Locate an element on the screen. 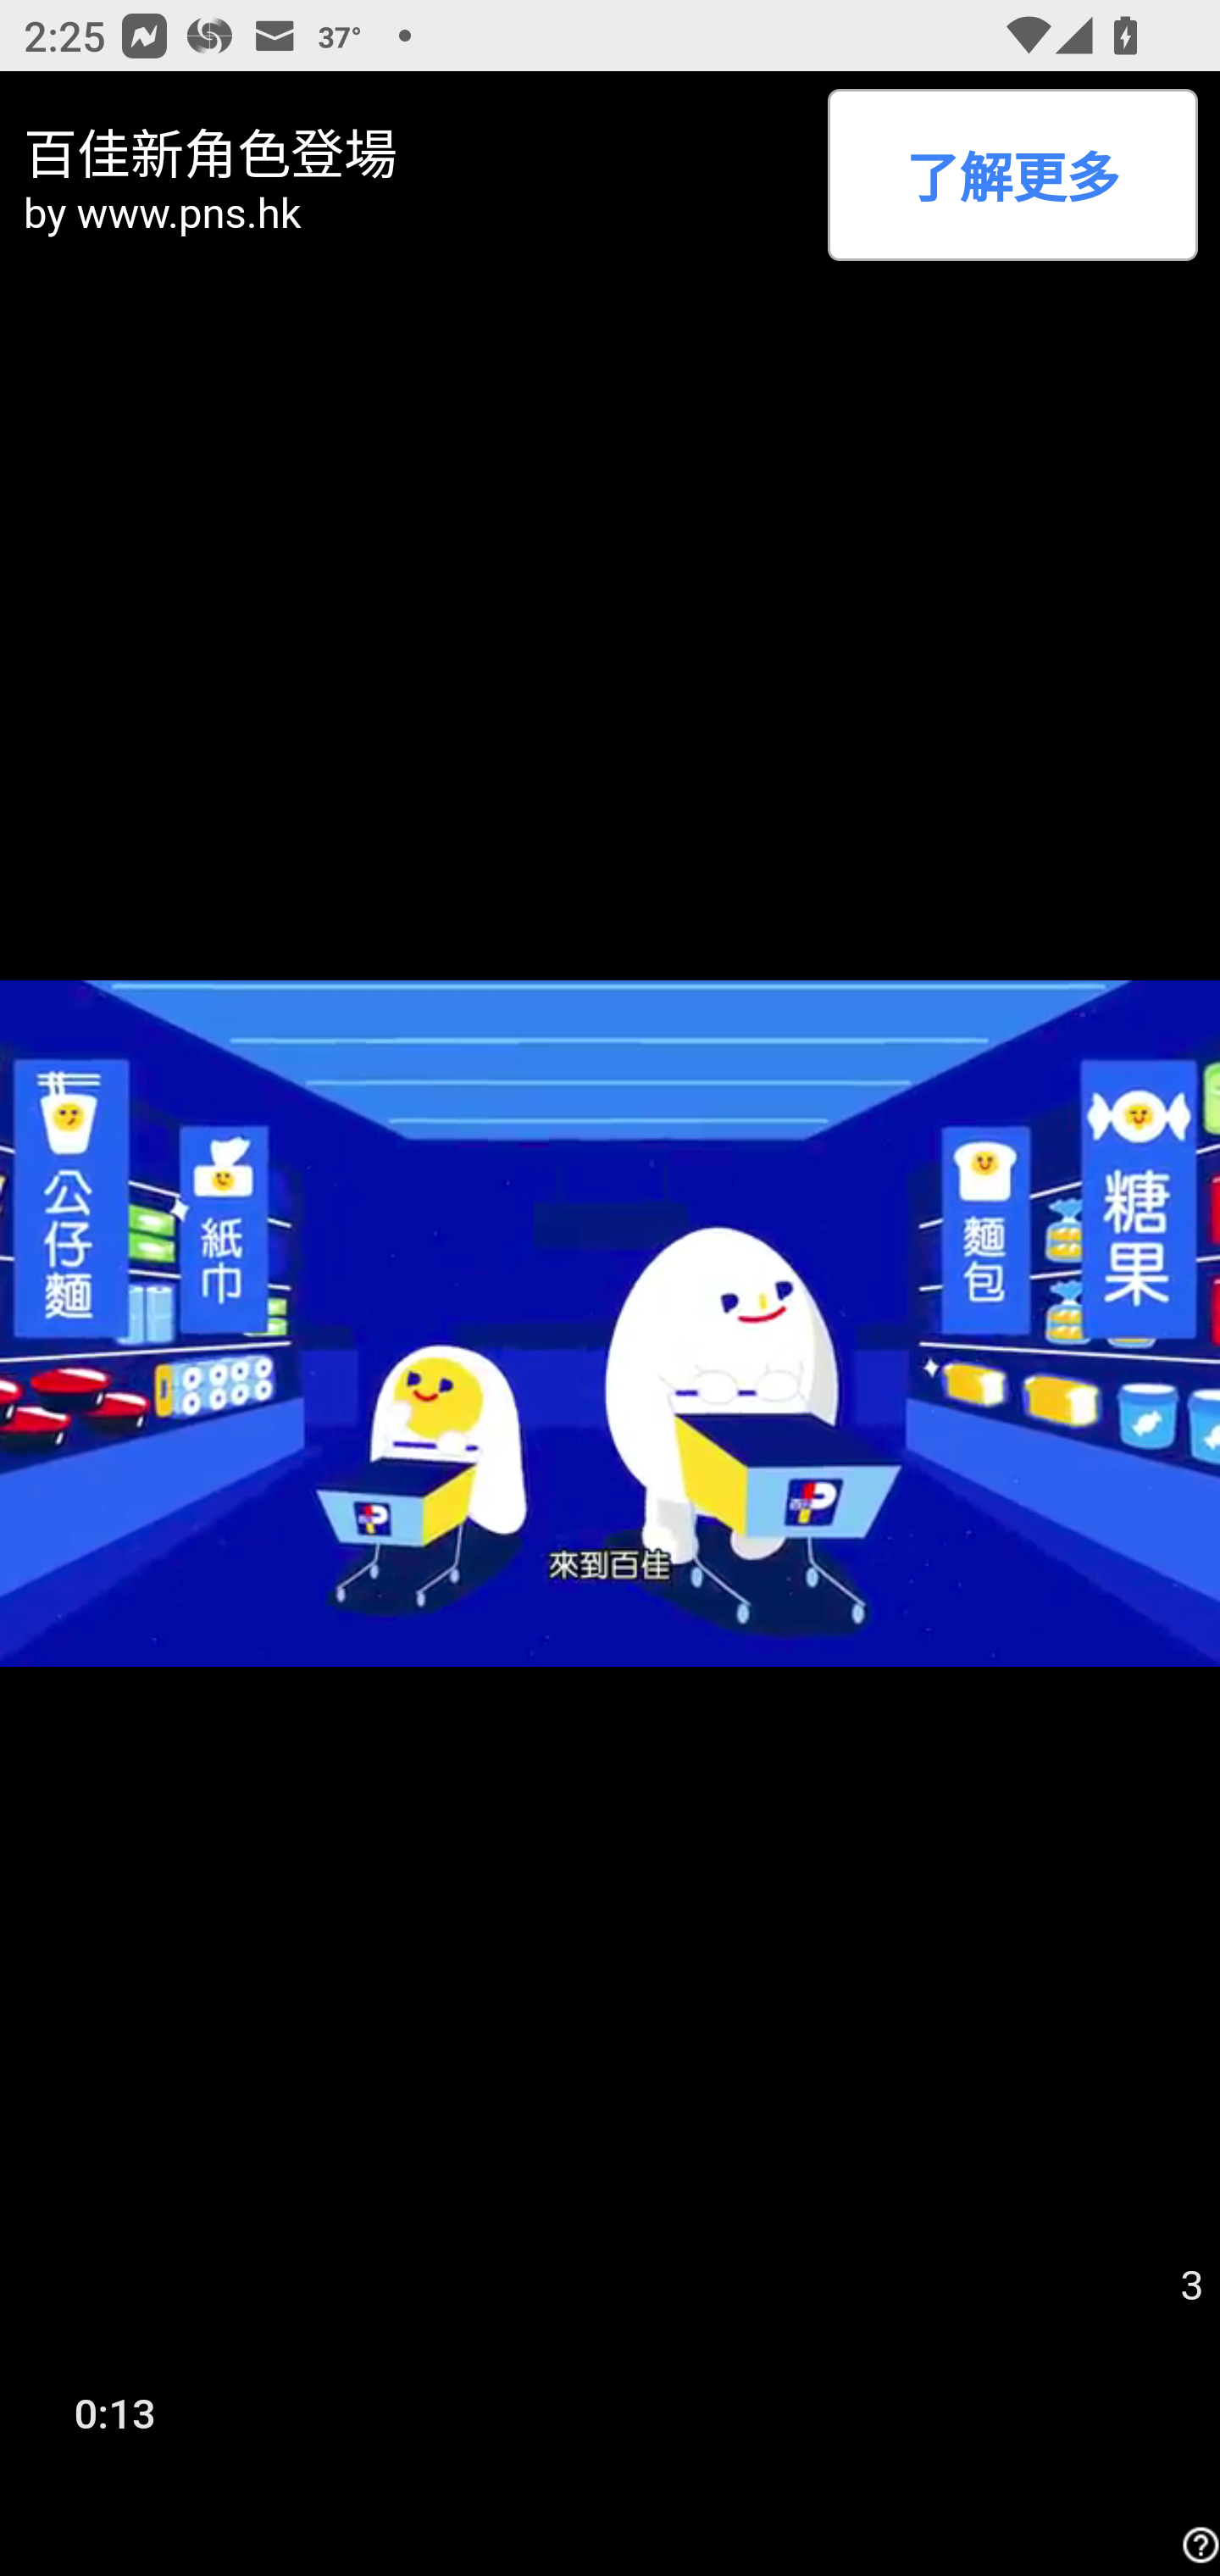 This screenshot has height=2576, width=1220. 百佳新角色登場 is located at coordinates (414, 149).